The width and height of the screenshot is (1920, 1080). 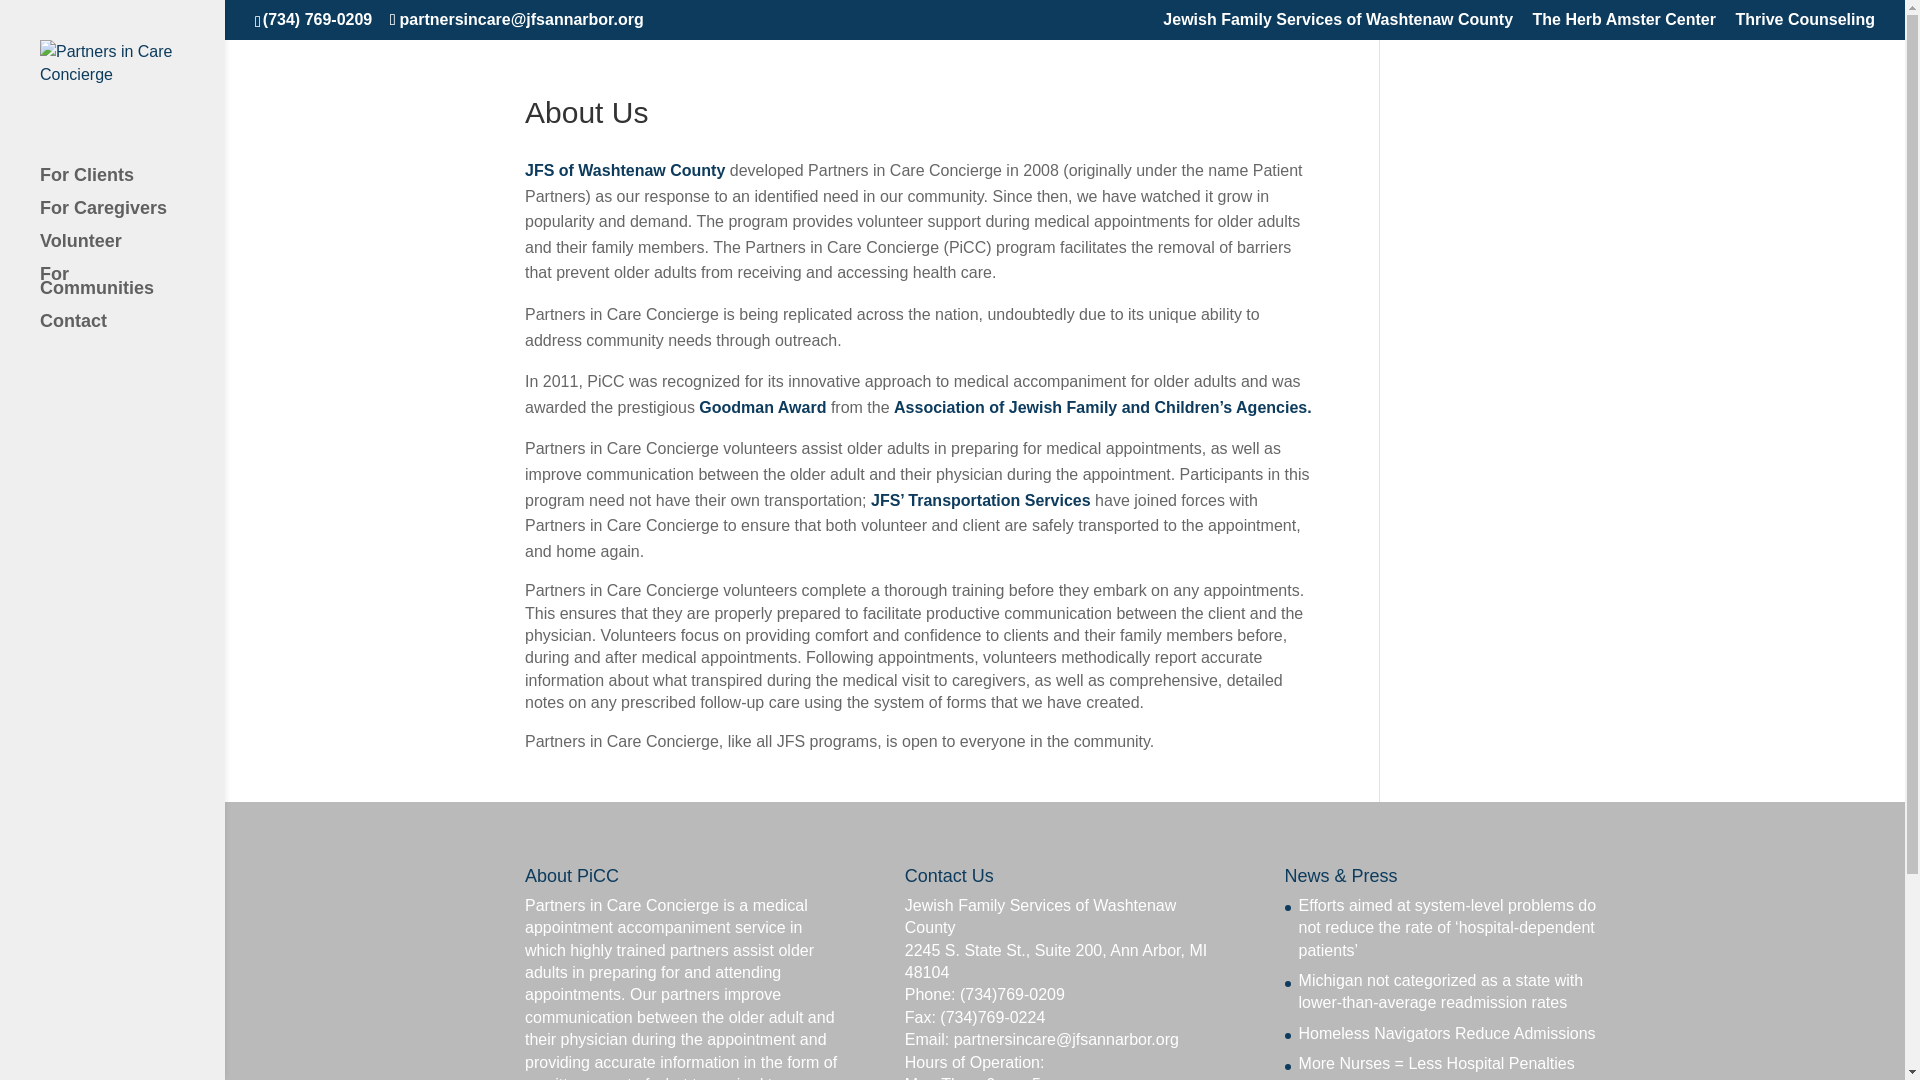 I want to click on The Herb Amster Center, so click(x=1624, y=25).